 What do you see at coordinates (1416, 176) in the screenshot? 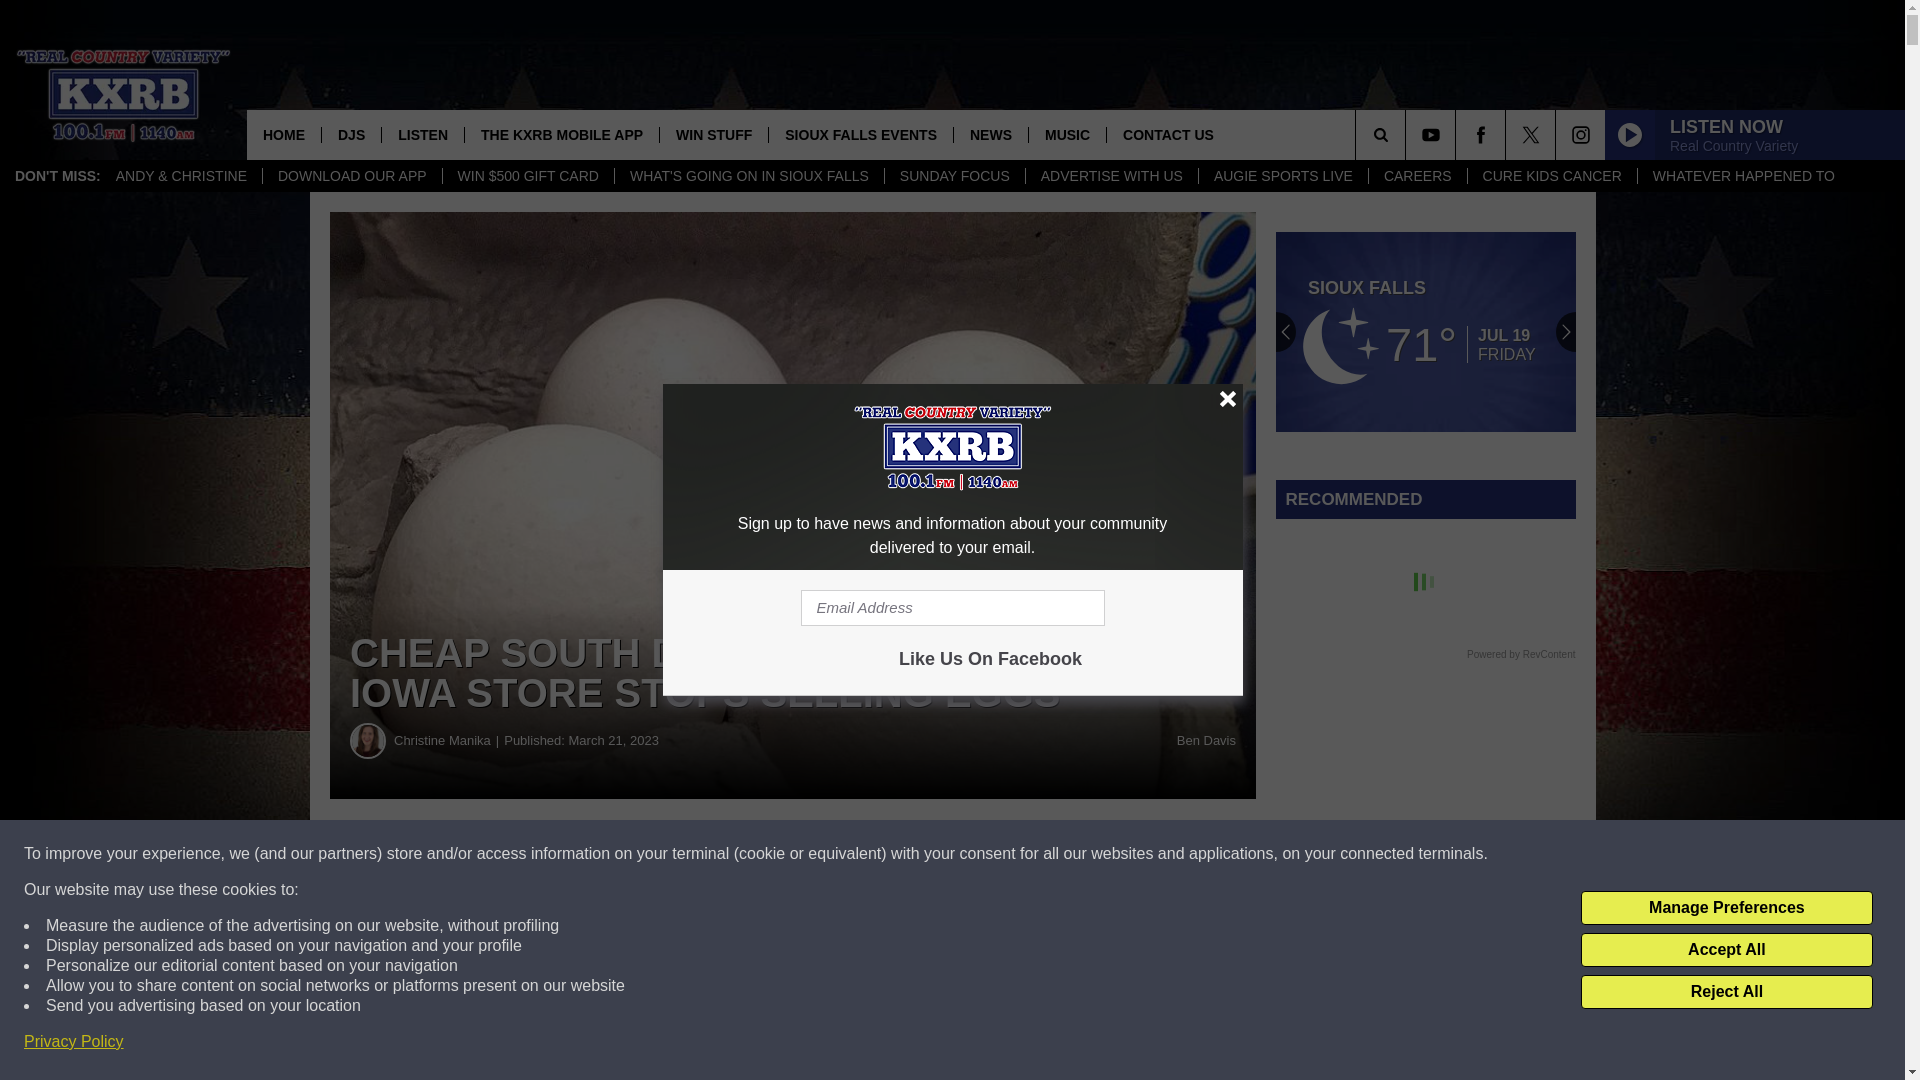
I see `CAREERS` at bounding box center [1416, 176].